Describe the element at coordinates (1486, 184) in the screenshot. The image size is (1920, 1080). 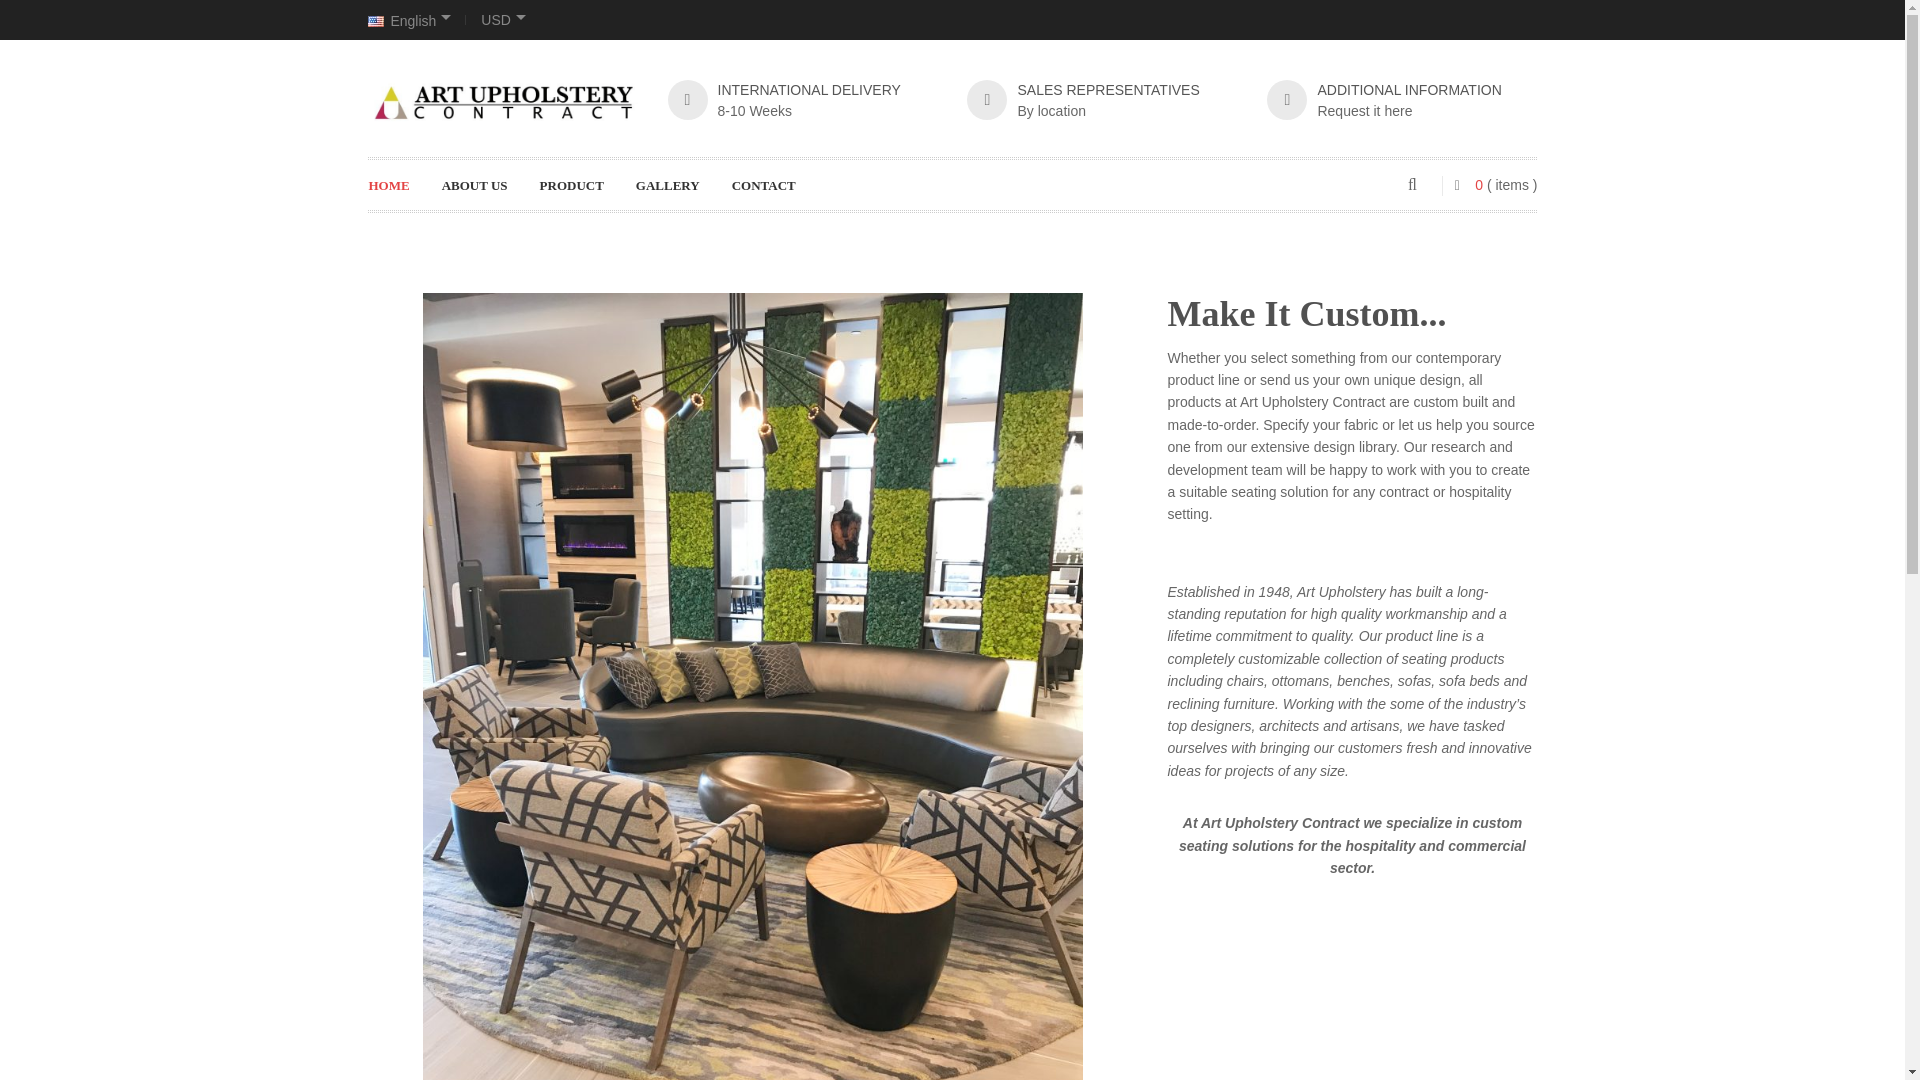
I see `View my shopping cart` at that location.